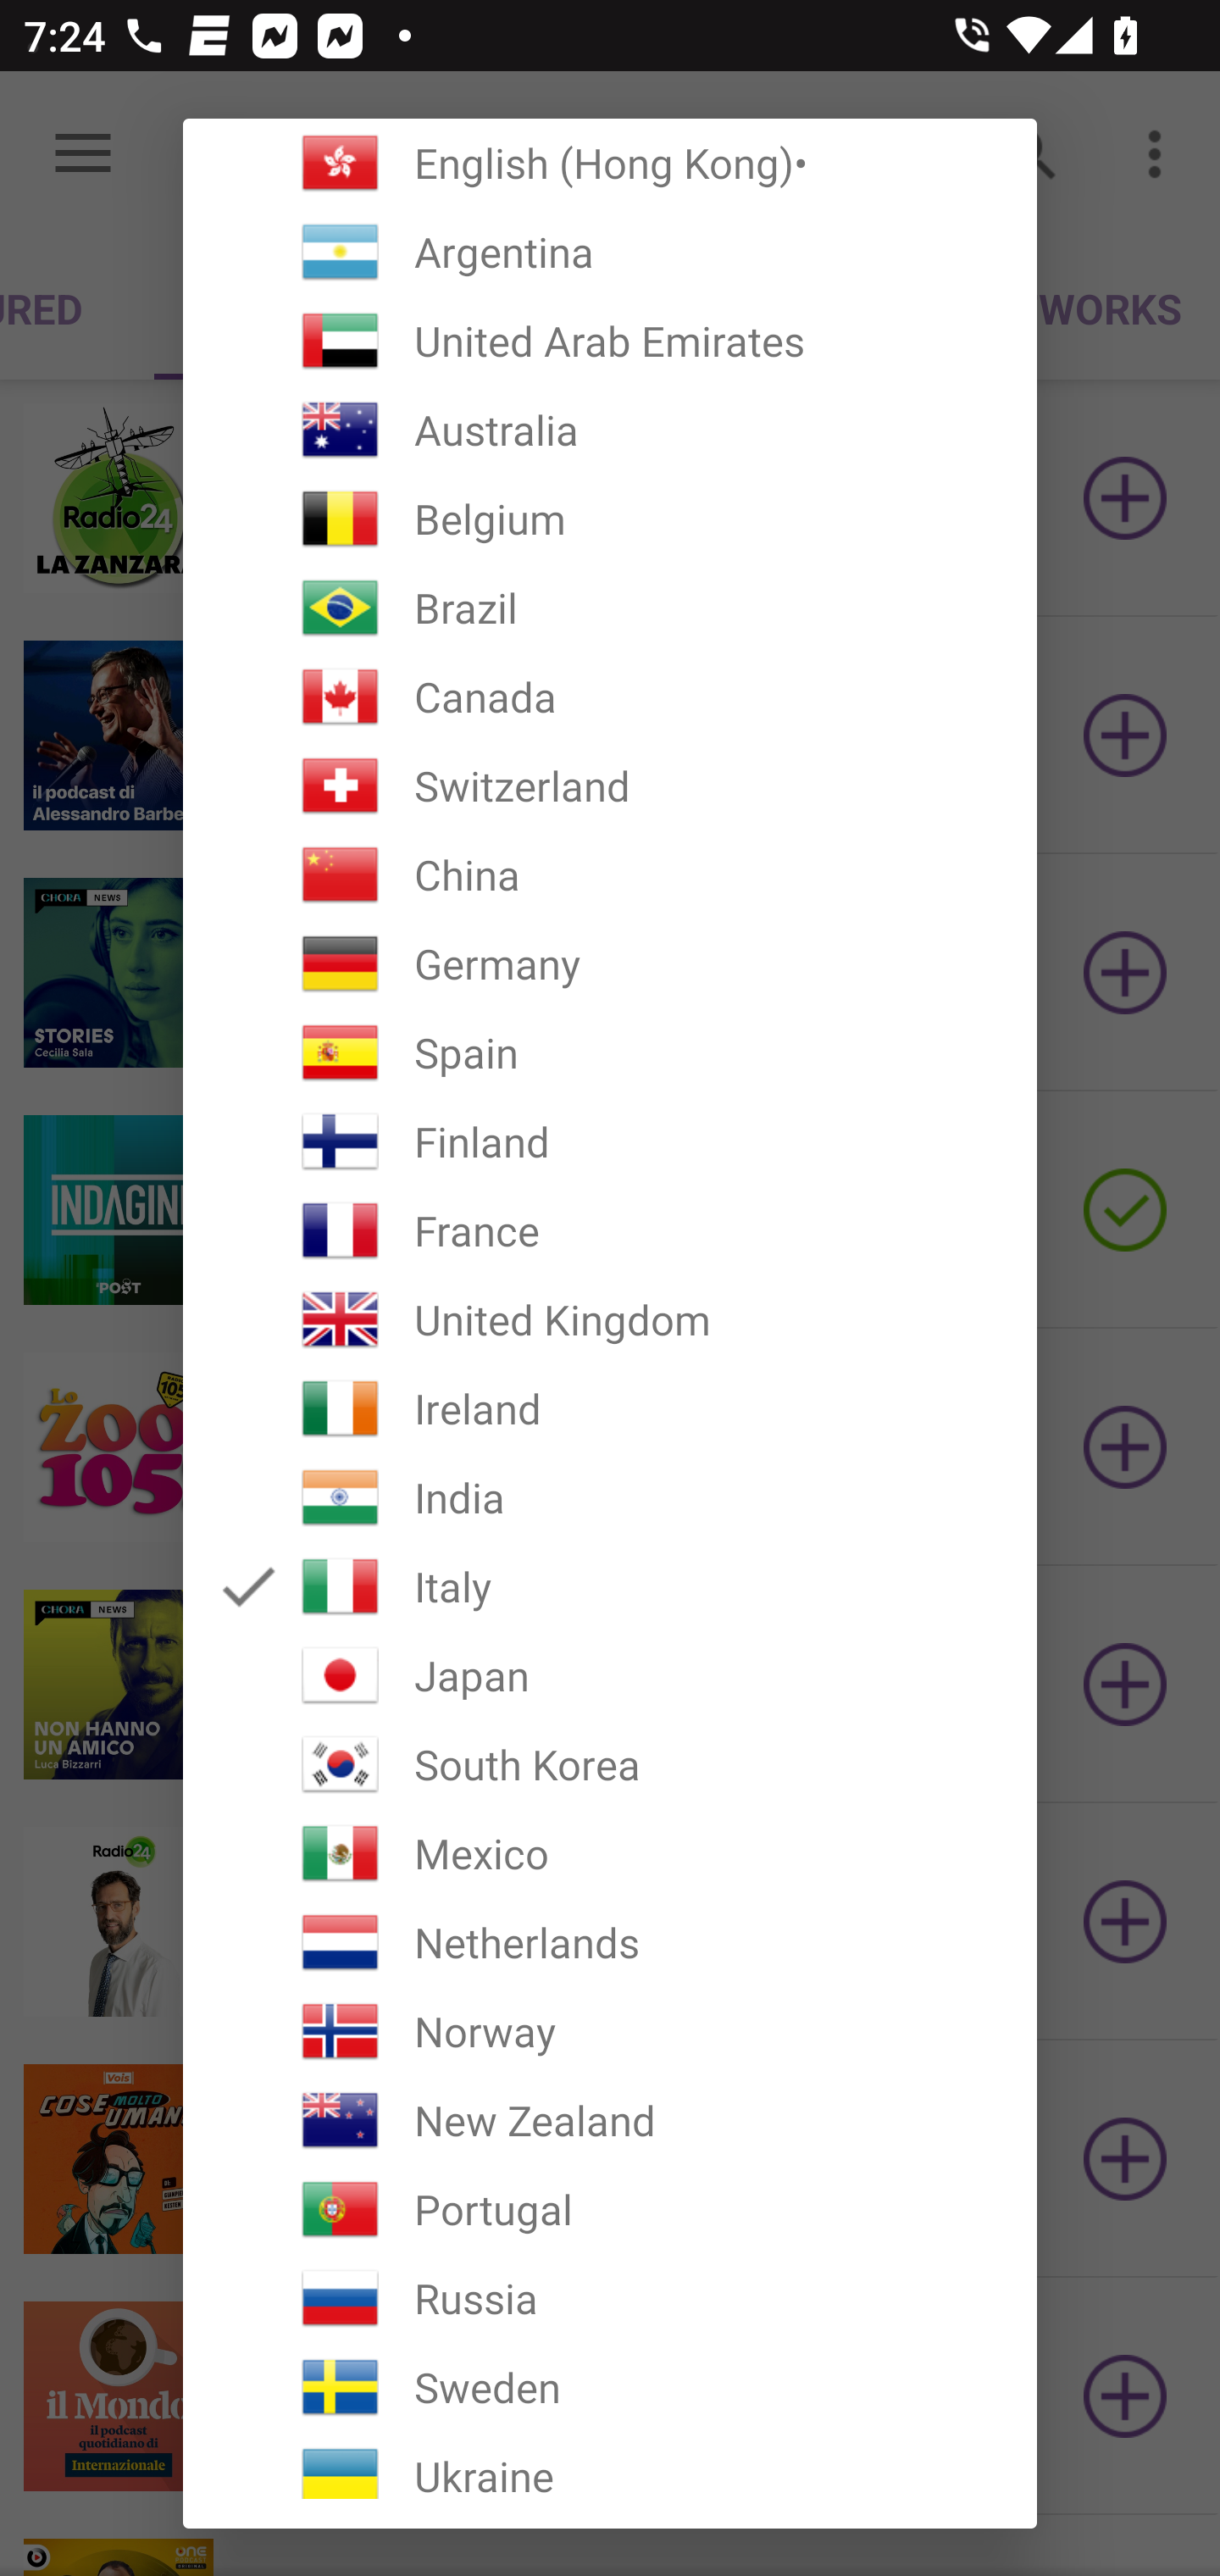 This screenshot has width=1220, height=2576. What do you see at coordinates (610, 341) in the screenshot?
I see `United Arab Emirates` at bounding box center [610, 341].